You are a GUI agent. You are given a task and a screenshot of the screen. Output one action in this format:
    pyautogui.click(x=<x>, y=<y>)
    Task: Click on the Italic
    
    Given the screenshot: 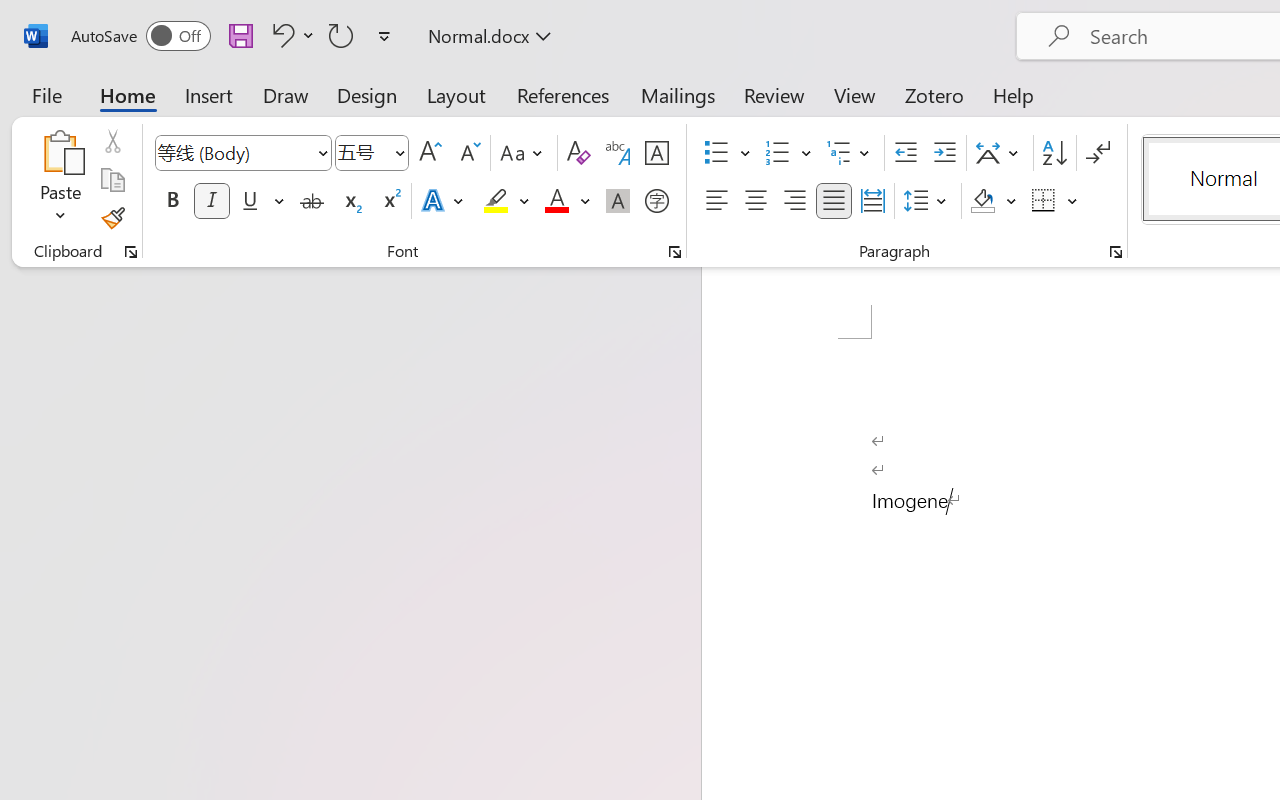 What is the action you would take?
    pyautogui.click(x=212, y=201)
    